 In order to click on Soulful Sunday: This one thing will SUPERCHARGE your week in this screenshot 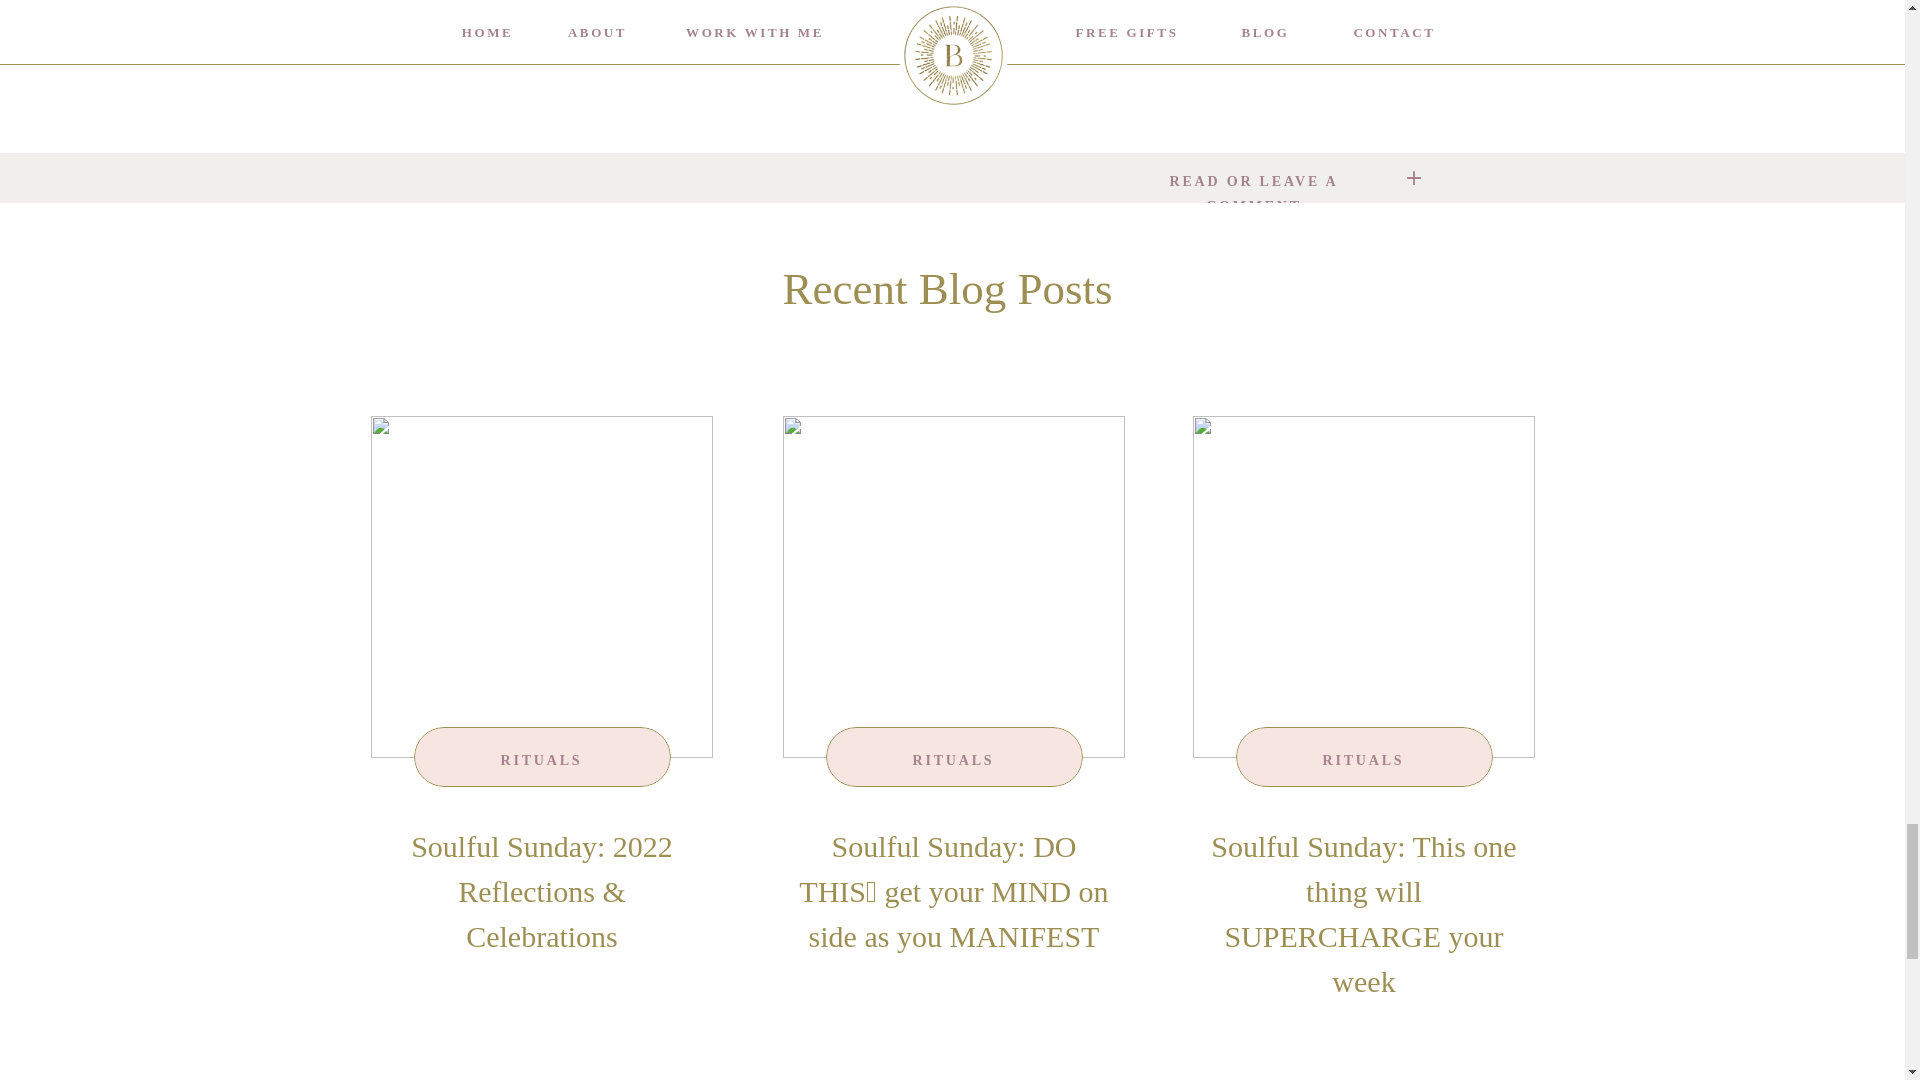, I will do `click(1364, 914)`.